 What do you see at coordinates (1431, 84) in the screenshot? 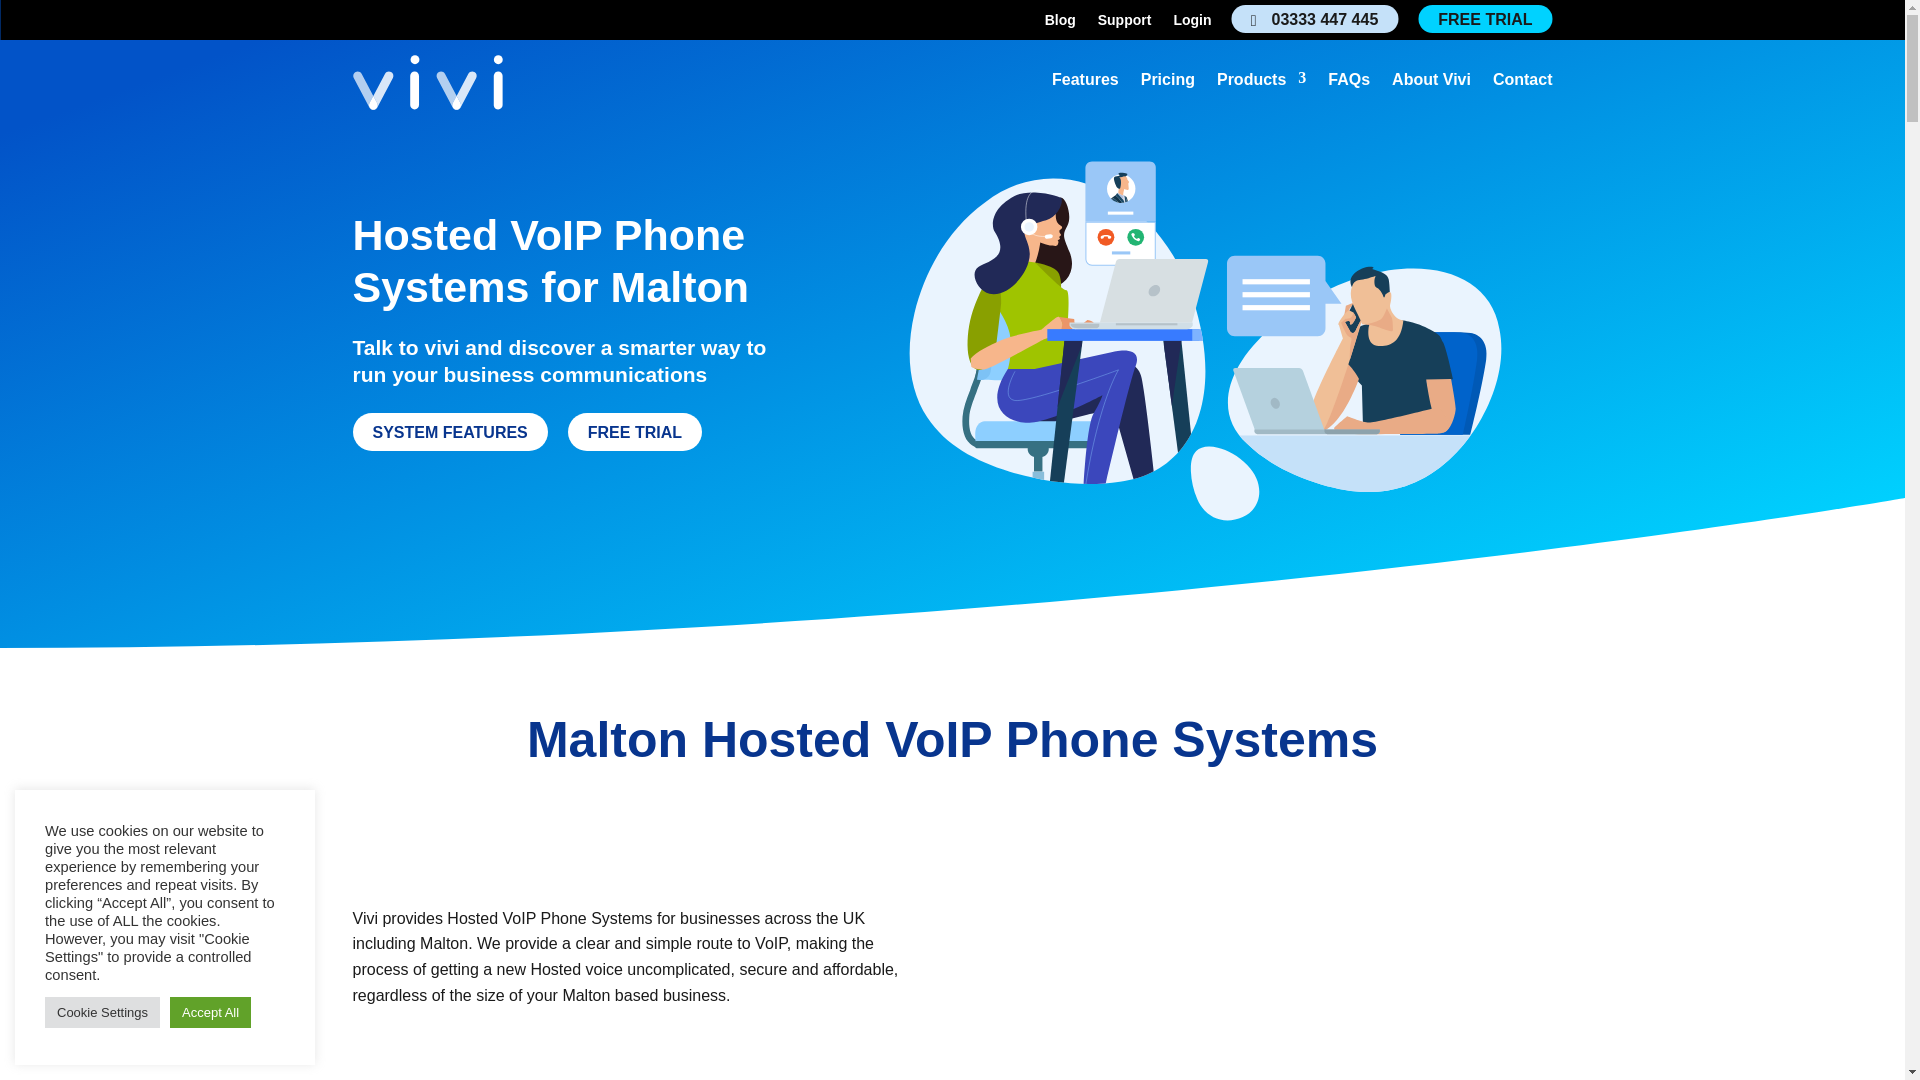
I see `About Vivi` at bounding box center [1431, 84].